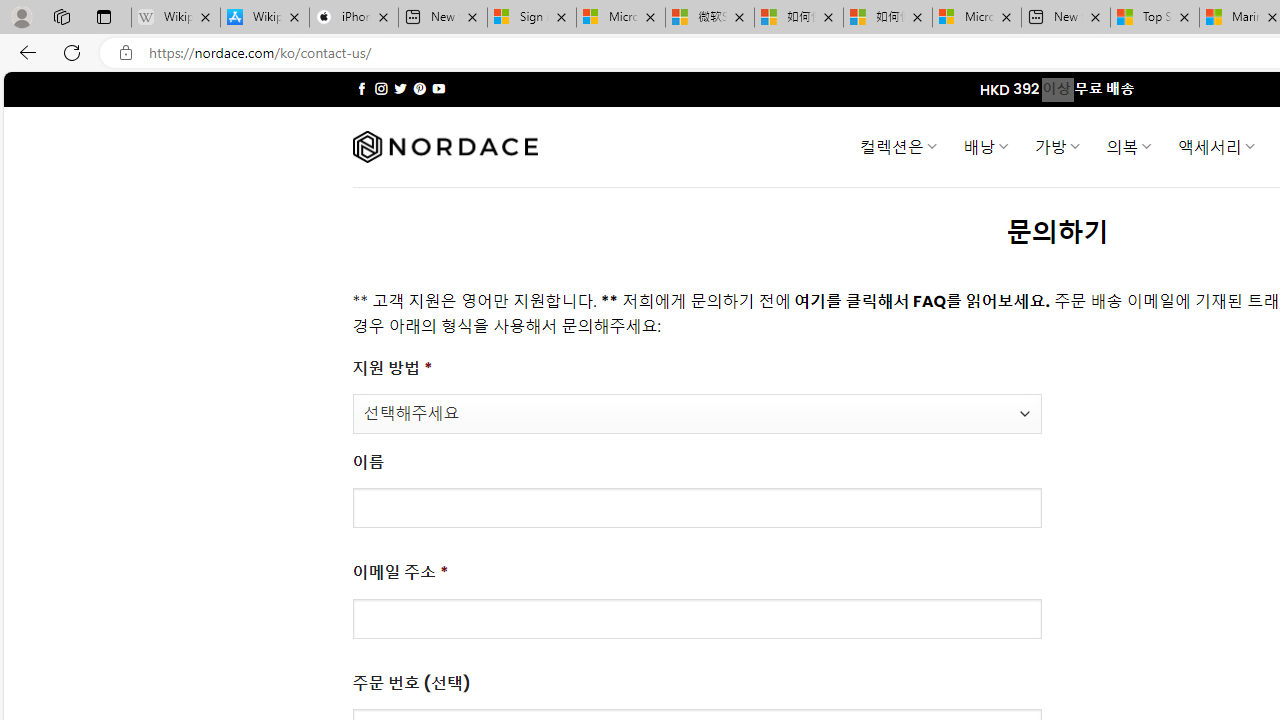 The image size is (1280, 720). I want to click on Follow on Twitter, so click(400, 88).